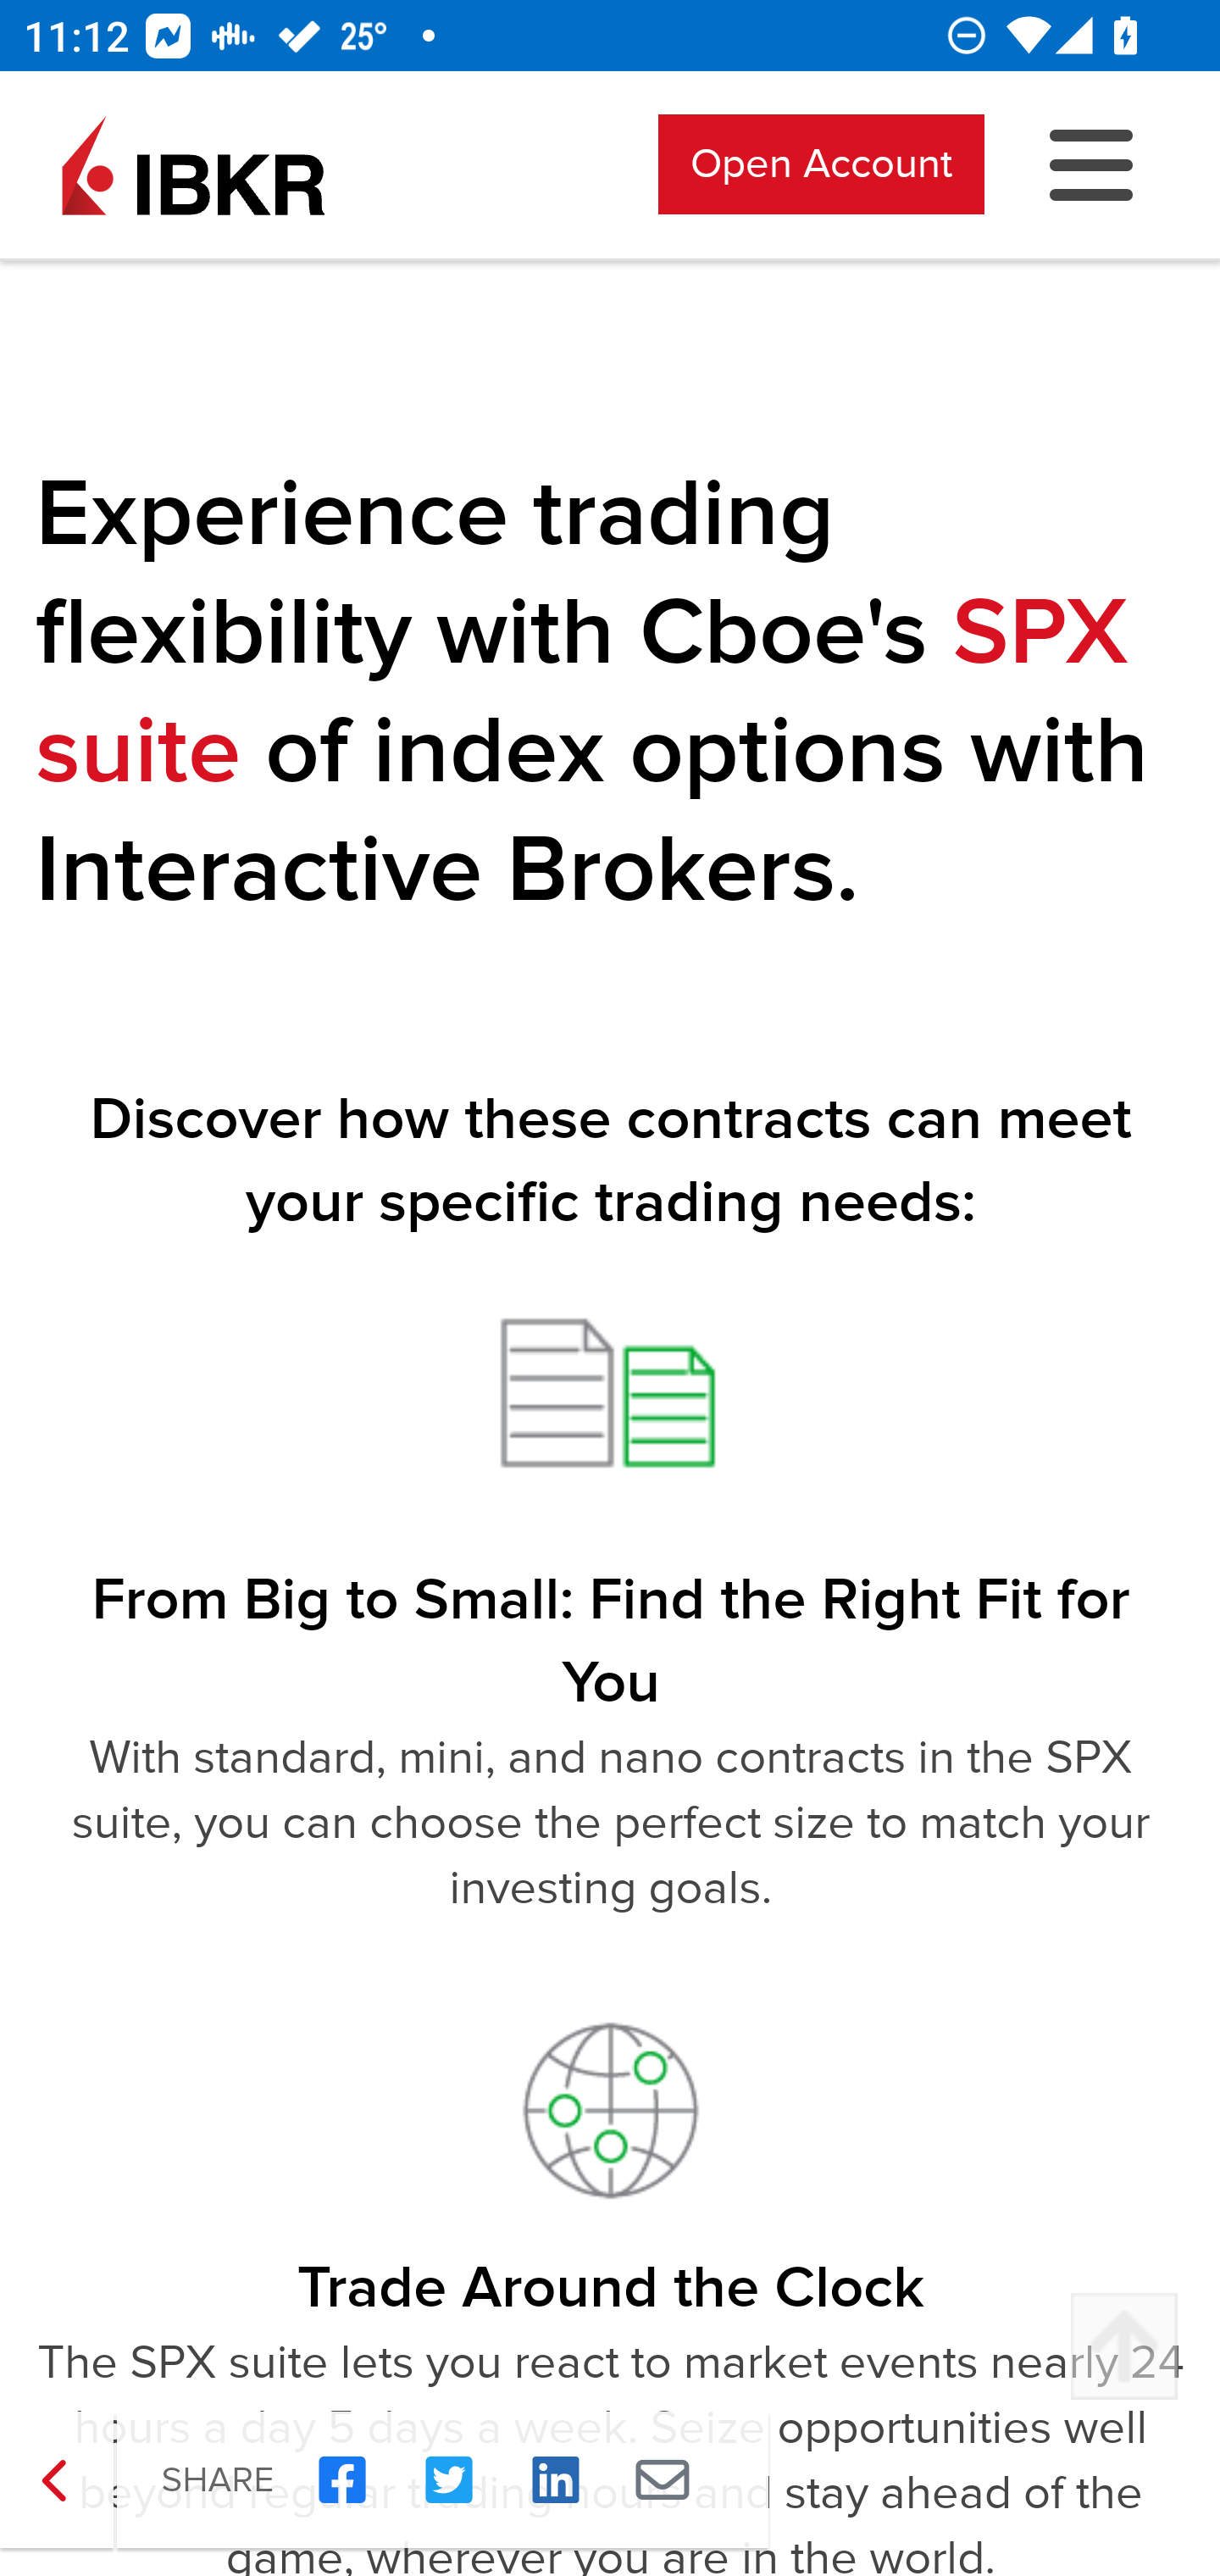  What do you see at coordinates (1092, 166) in the screenshot?
I see `Toggle Navigation` at bounding box center [1092, 166].